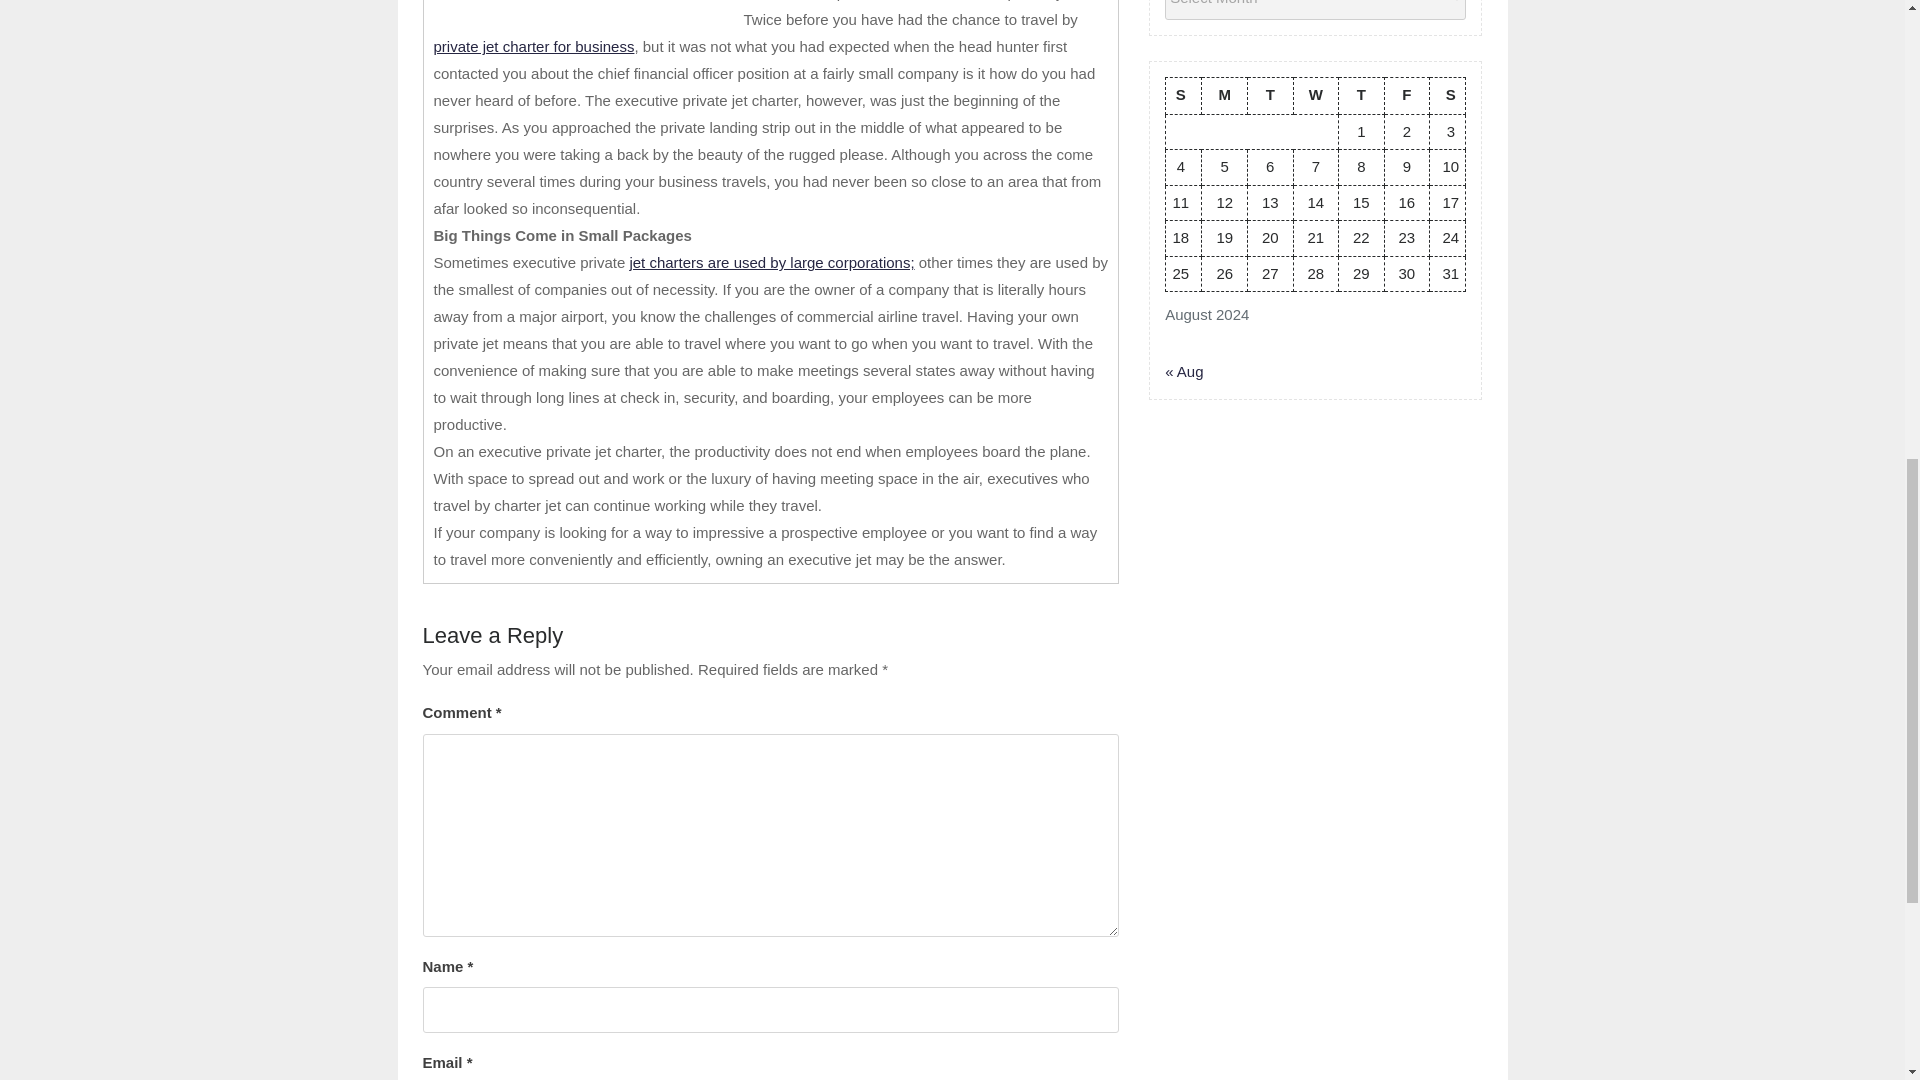 This screenshot has width=1920, height=1080. Describe the element at coordinates (534, 46) in the screenshot. I see `private jet charter for business` at that location.